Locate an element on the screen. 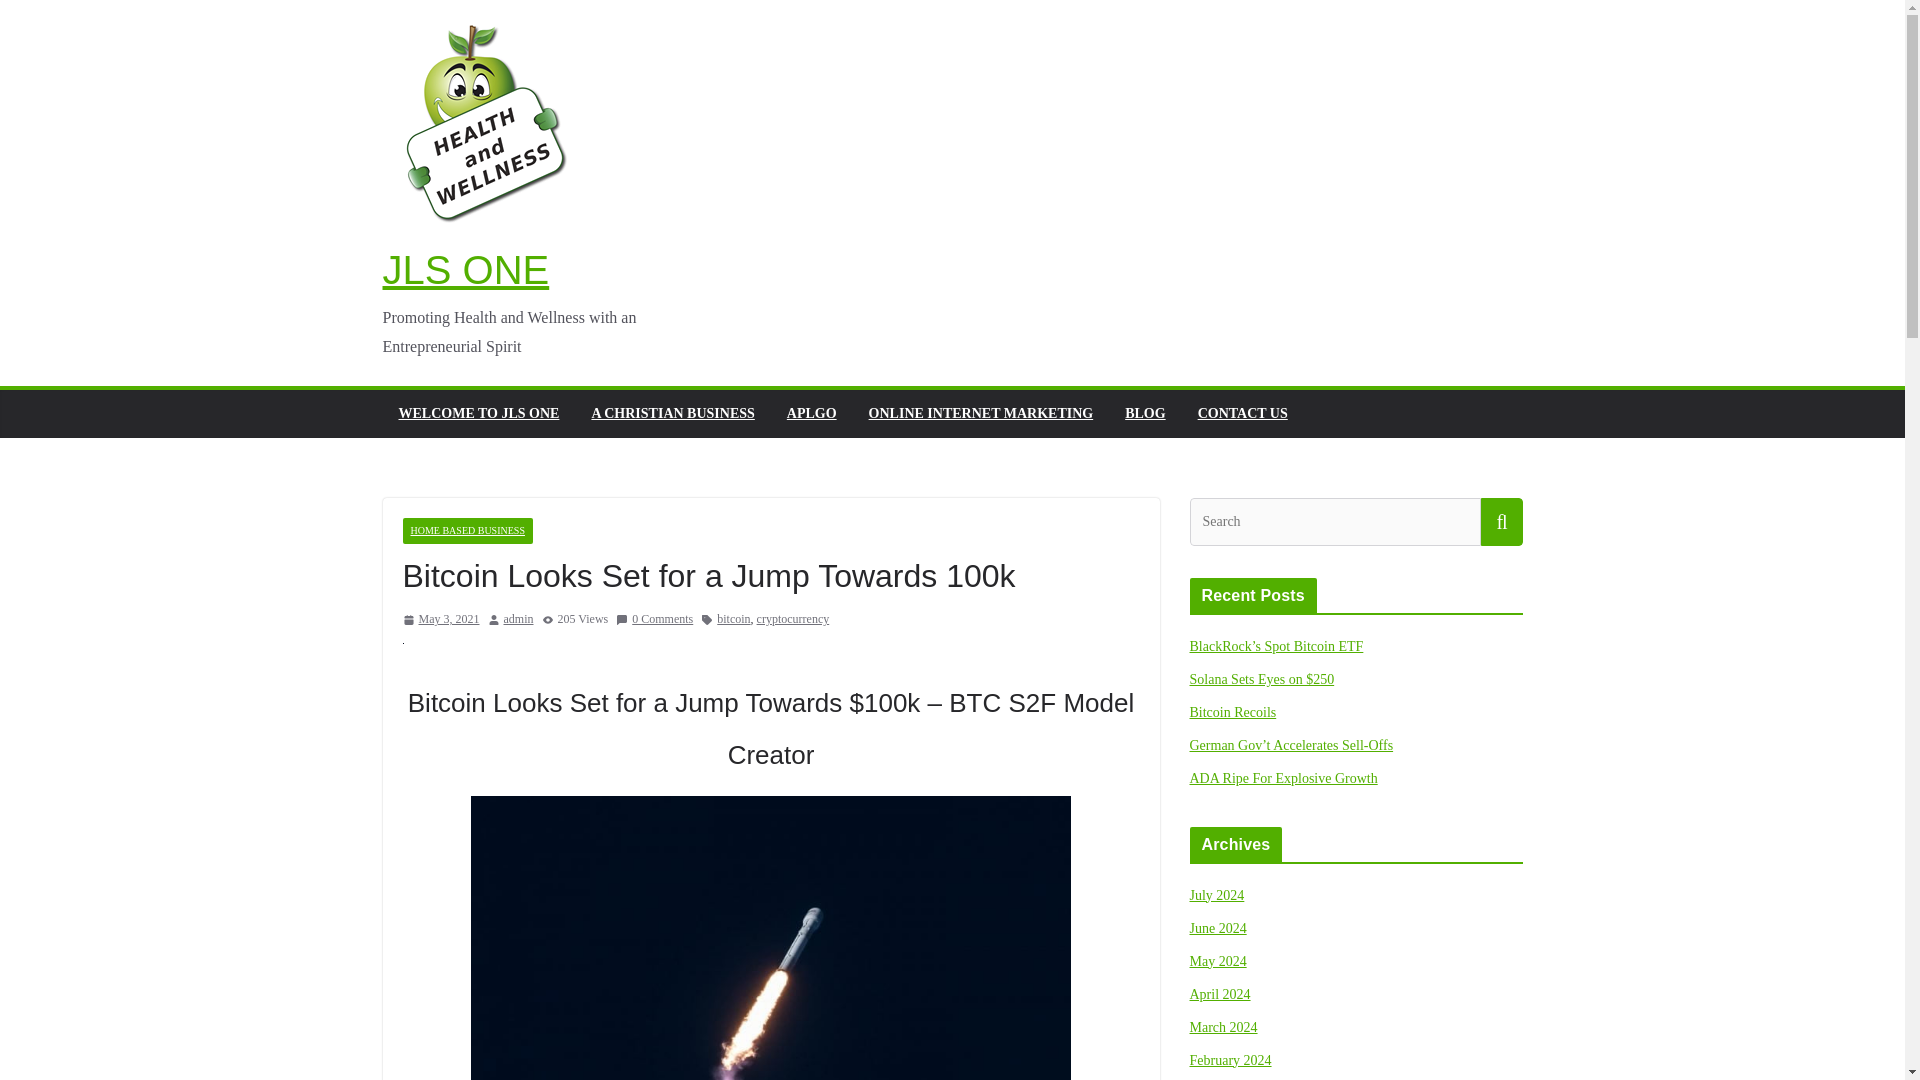 Image resolution: width=1920 pixels, height=1080 pixels. A CHRISTIAN BUSINESS is located at coordinates (672, 413).